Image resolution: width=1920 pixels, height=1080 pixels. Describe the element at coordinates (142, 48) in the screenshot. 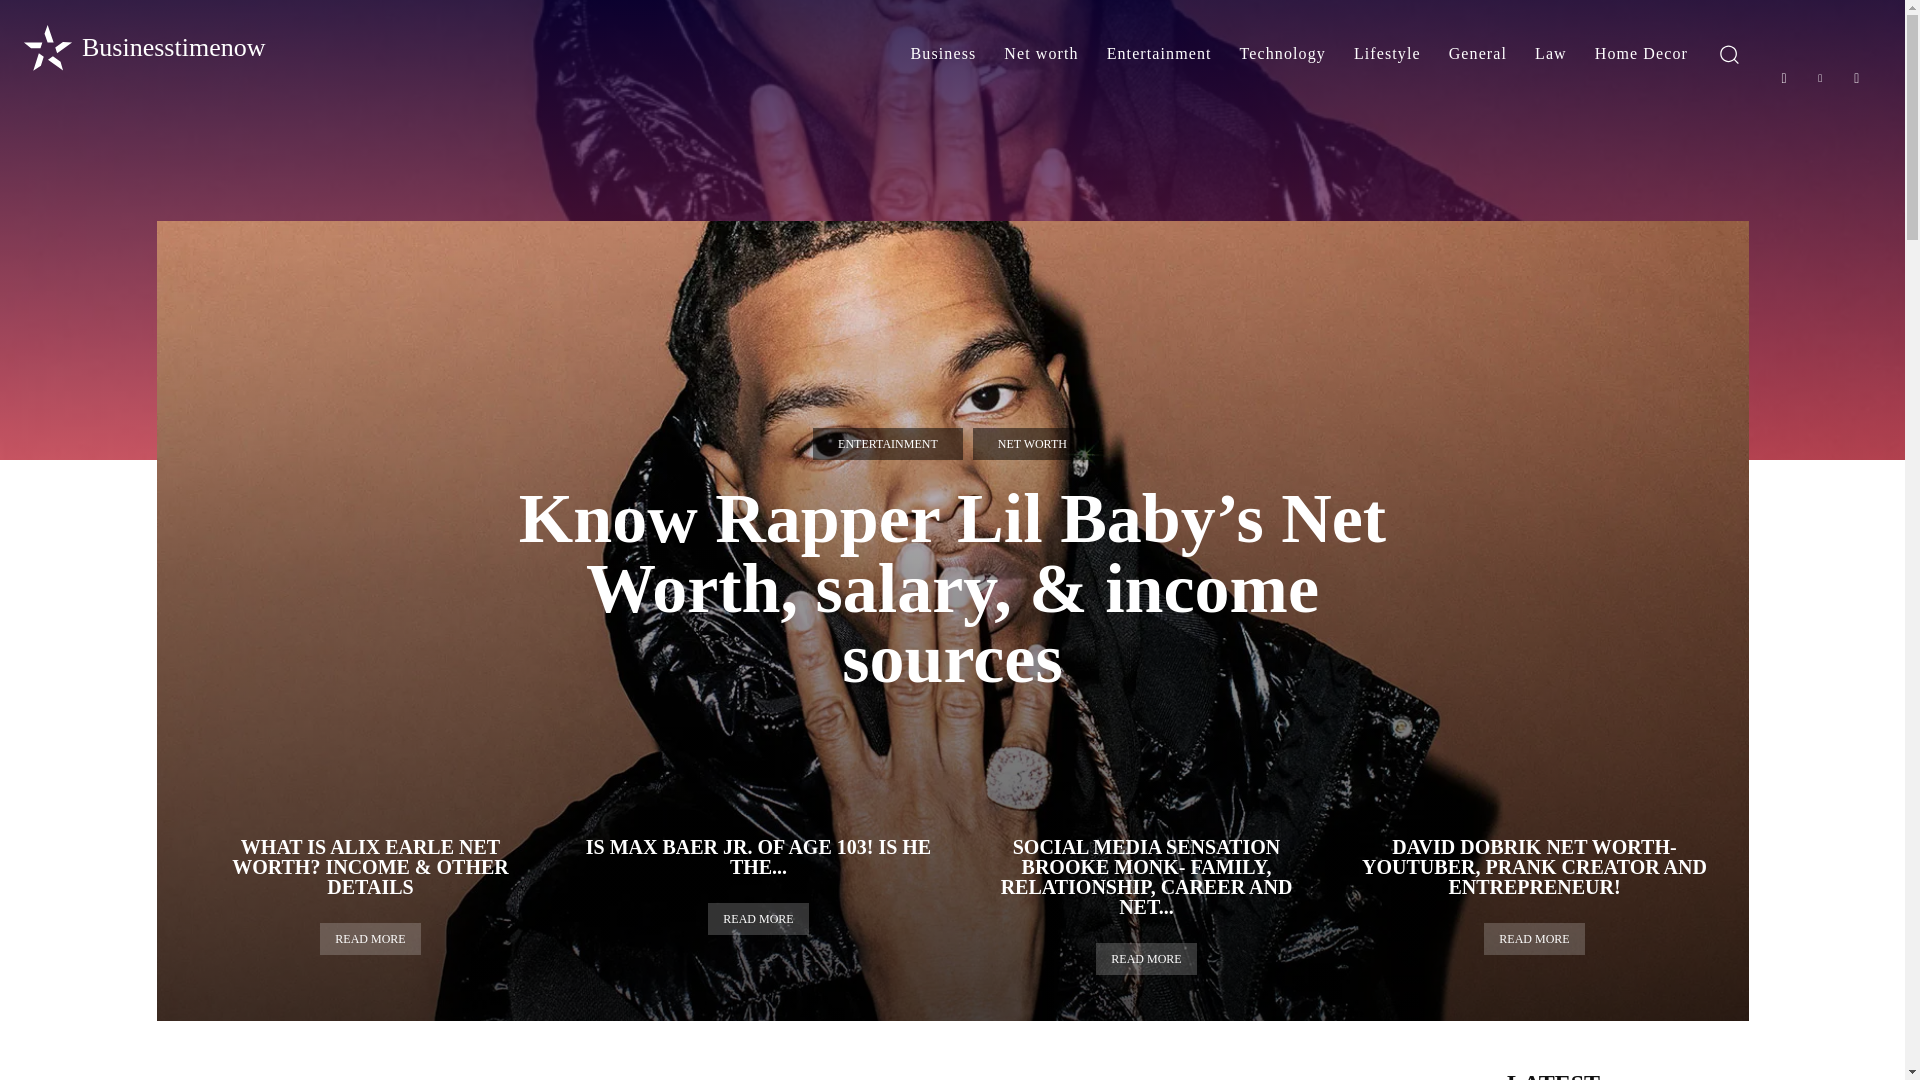

I see `Businesstimenow` at that location.